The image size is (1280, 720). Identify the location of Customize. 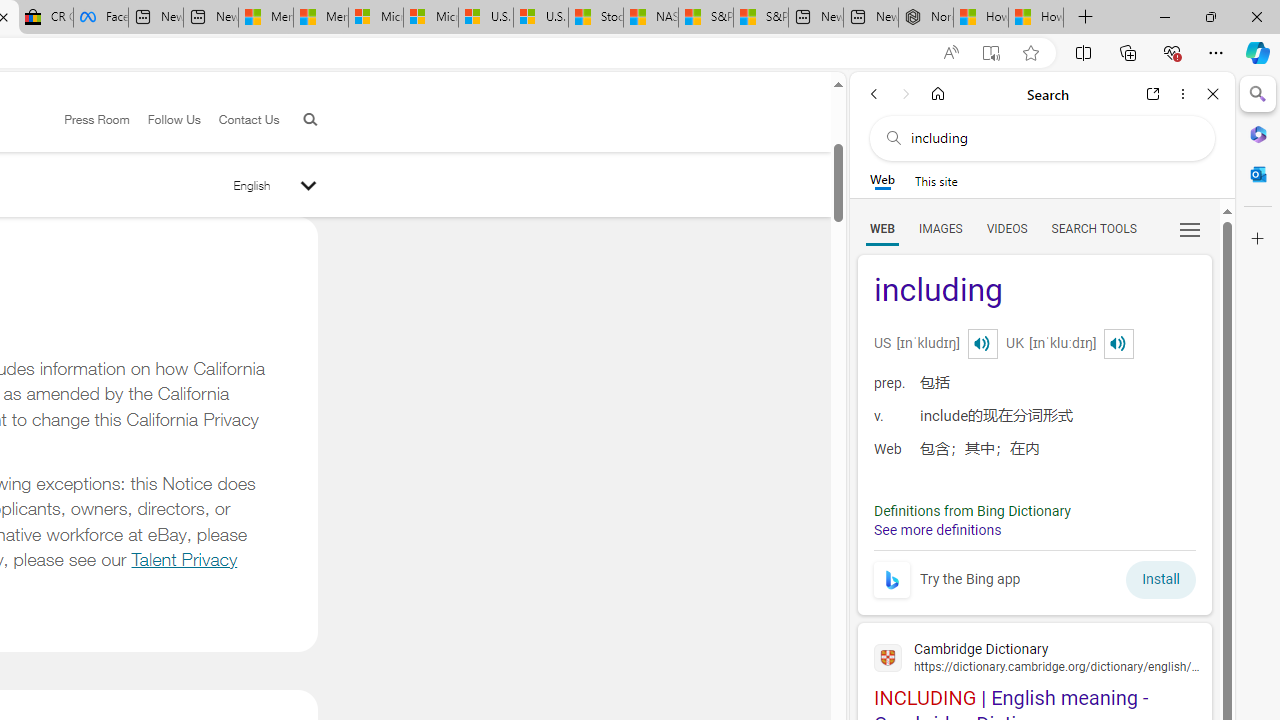
(1258, 239).